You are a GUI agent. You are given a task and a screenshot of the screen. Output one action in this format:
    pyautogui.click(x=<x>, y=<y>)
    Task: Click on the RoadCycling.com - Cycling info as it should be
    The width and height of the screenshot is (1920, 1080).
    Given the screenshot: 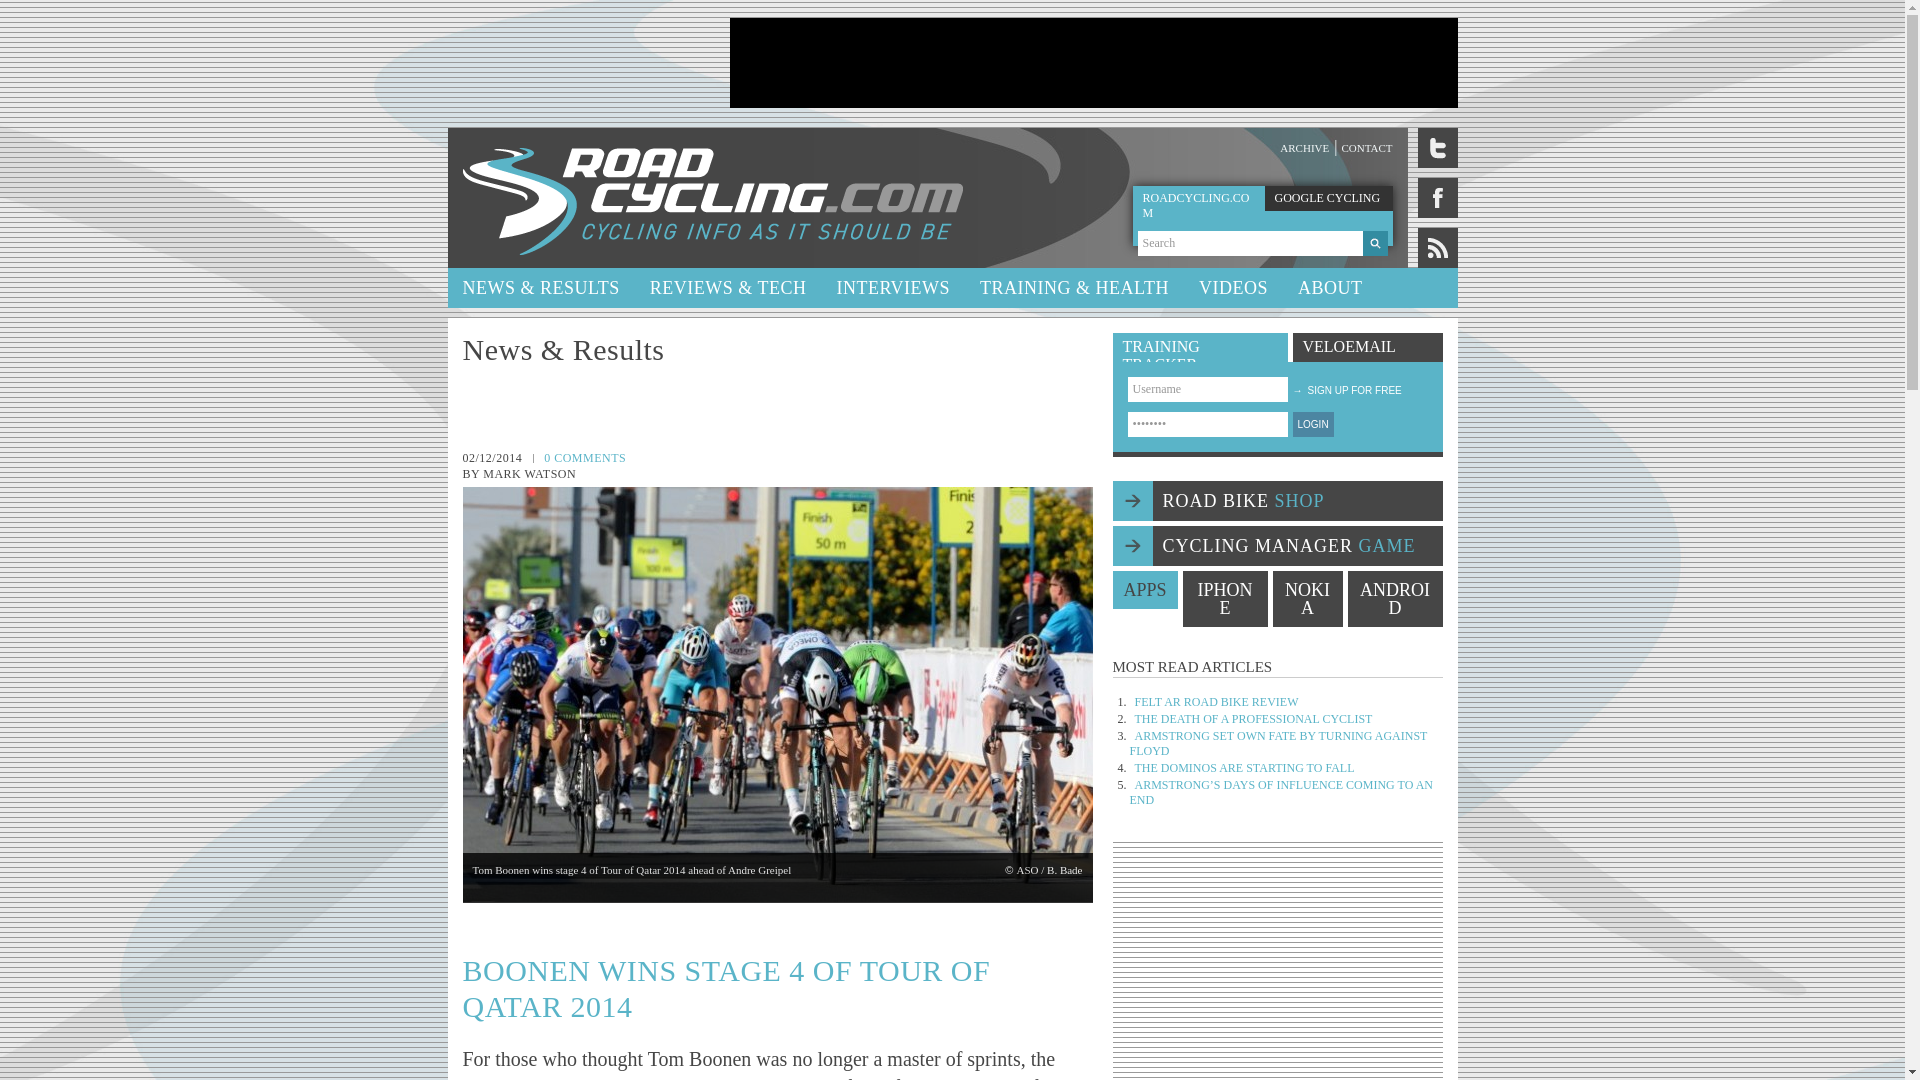 What is the action you would take?
    pyautogui.click(x=712, y=198)
    